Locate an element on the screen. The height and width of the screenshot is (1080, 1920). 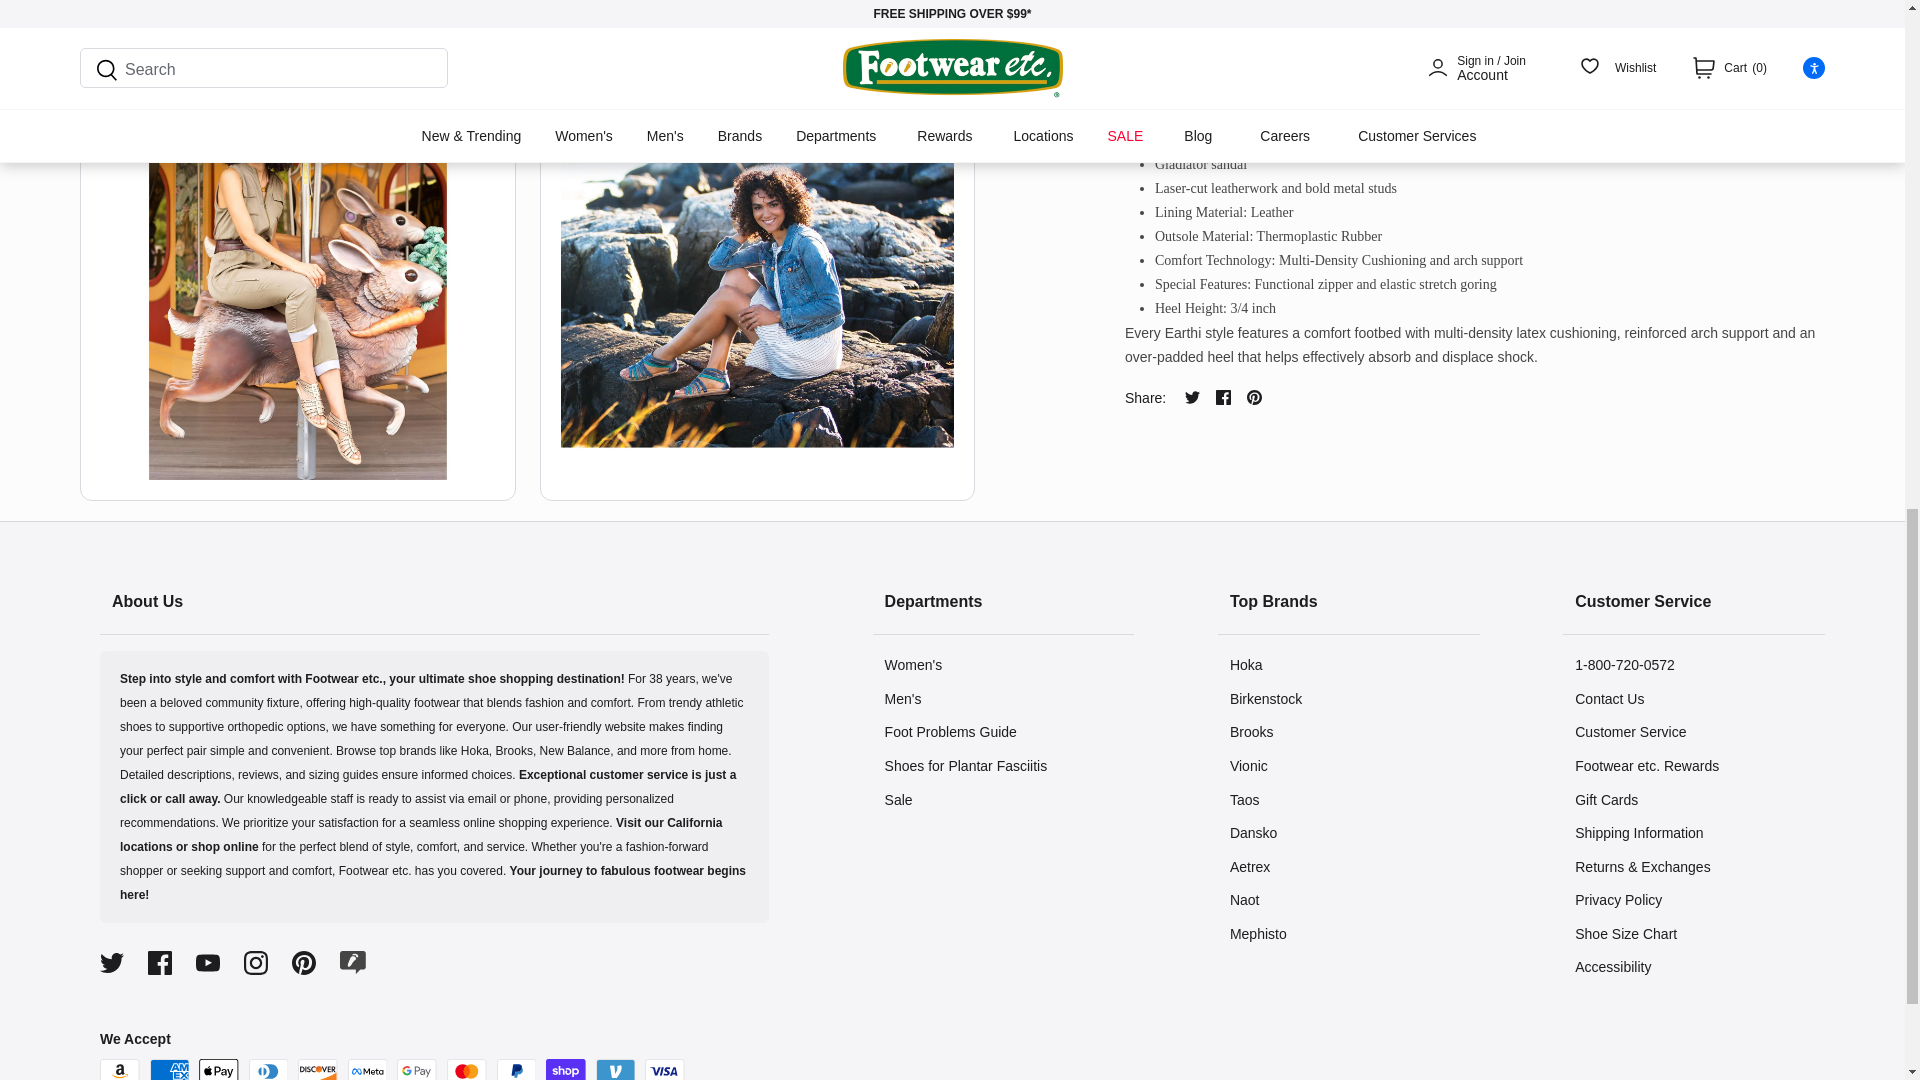
Instagram is located at coordinates (256, 963).